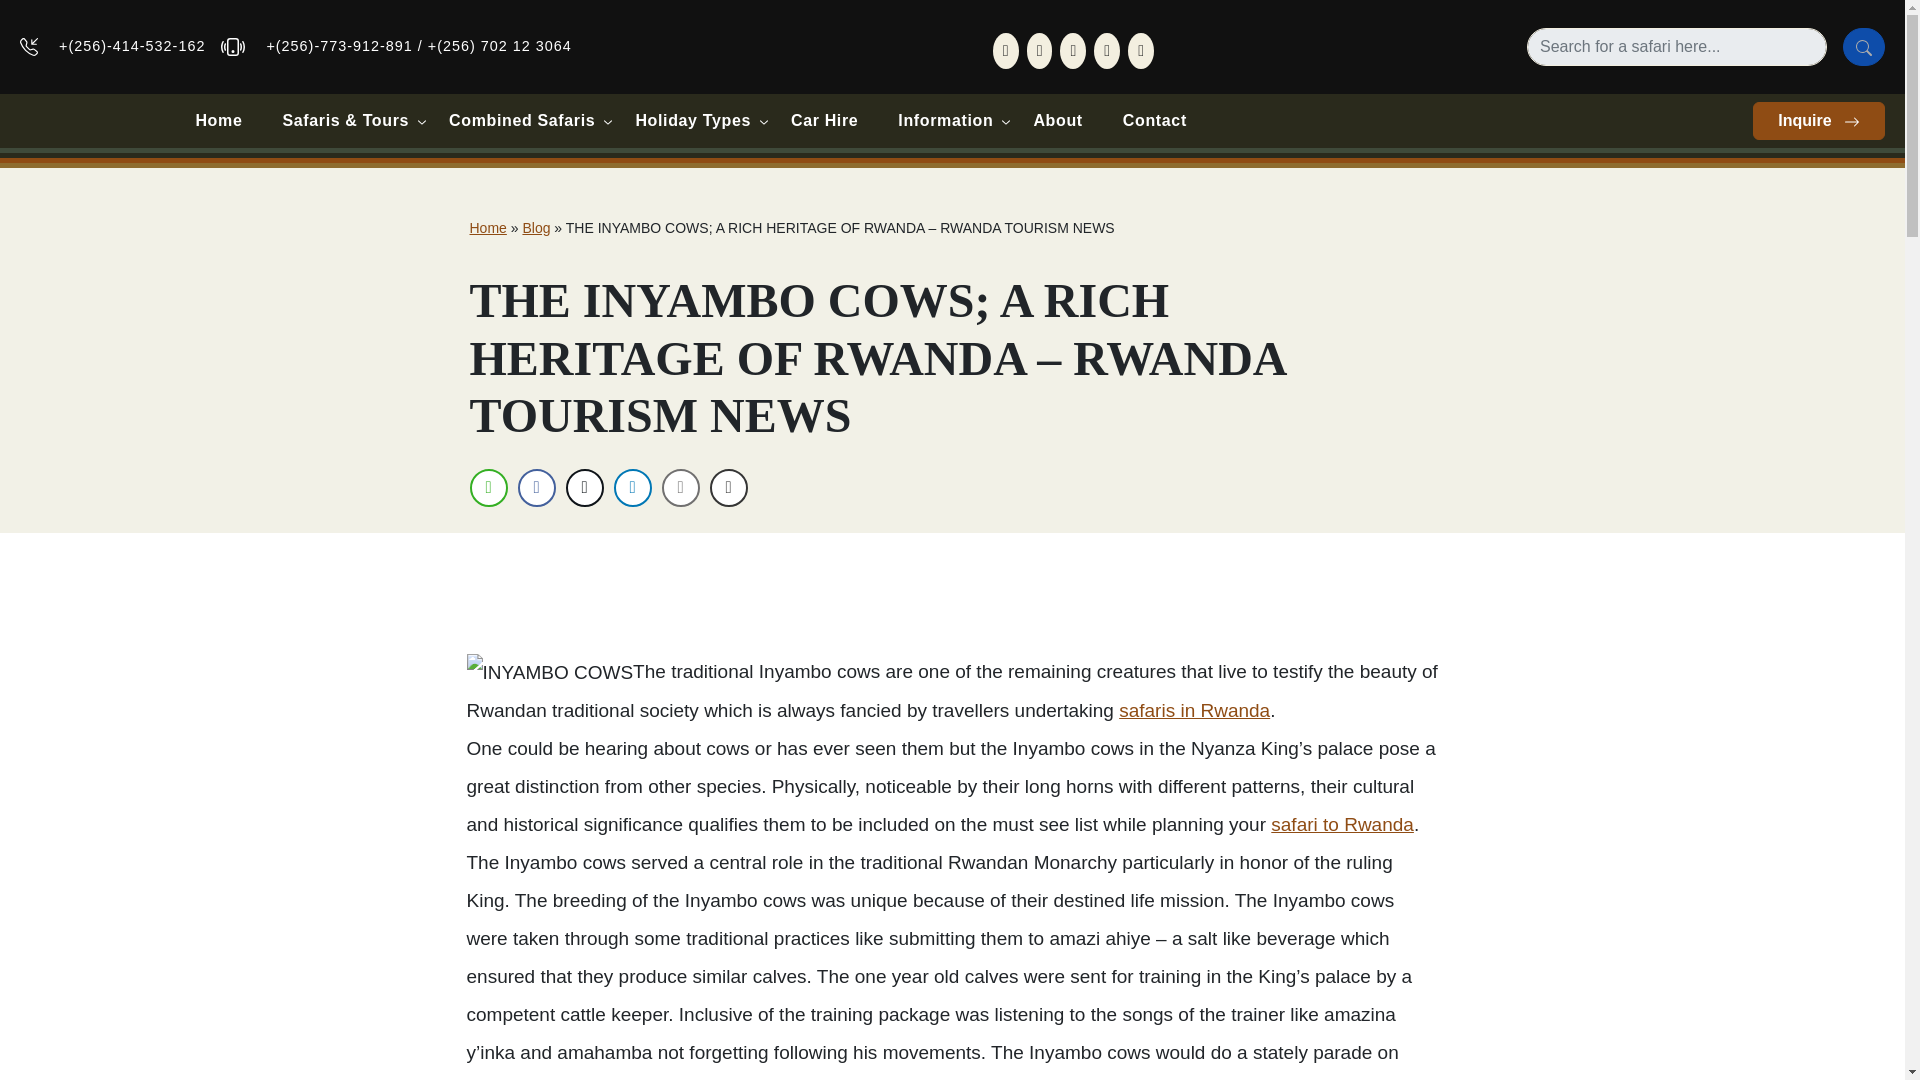 The image size is (1920, 1080). I want to click on Combined Safaris, so click(521, 120).